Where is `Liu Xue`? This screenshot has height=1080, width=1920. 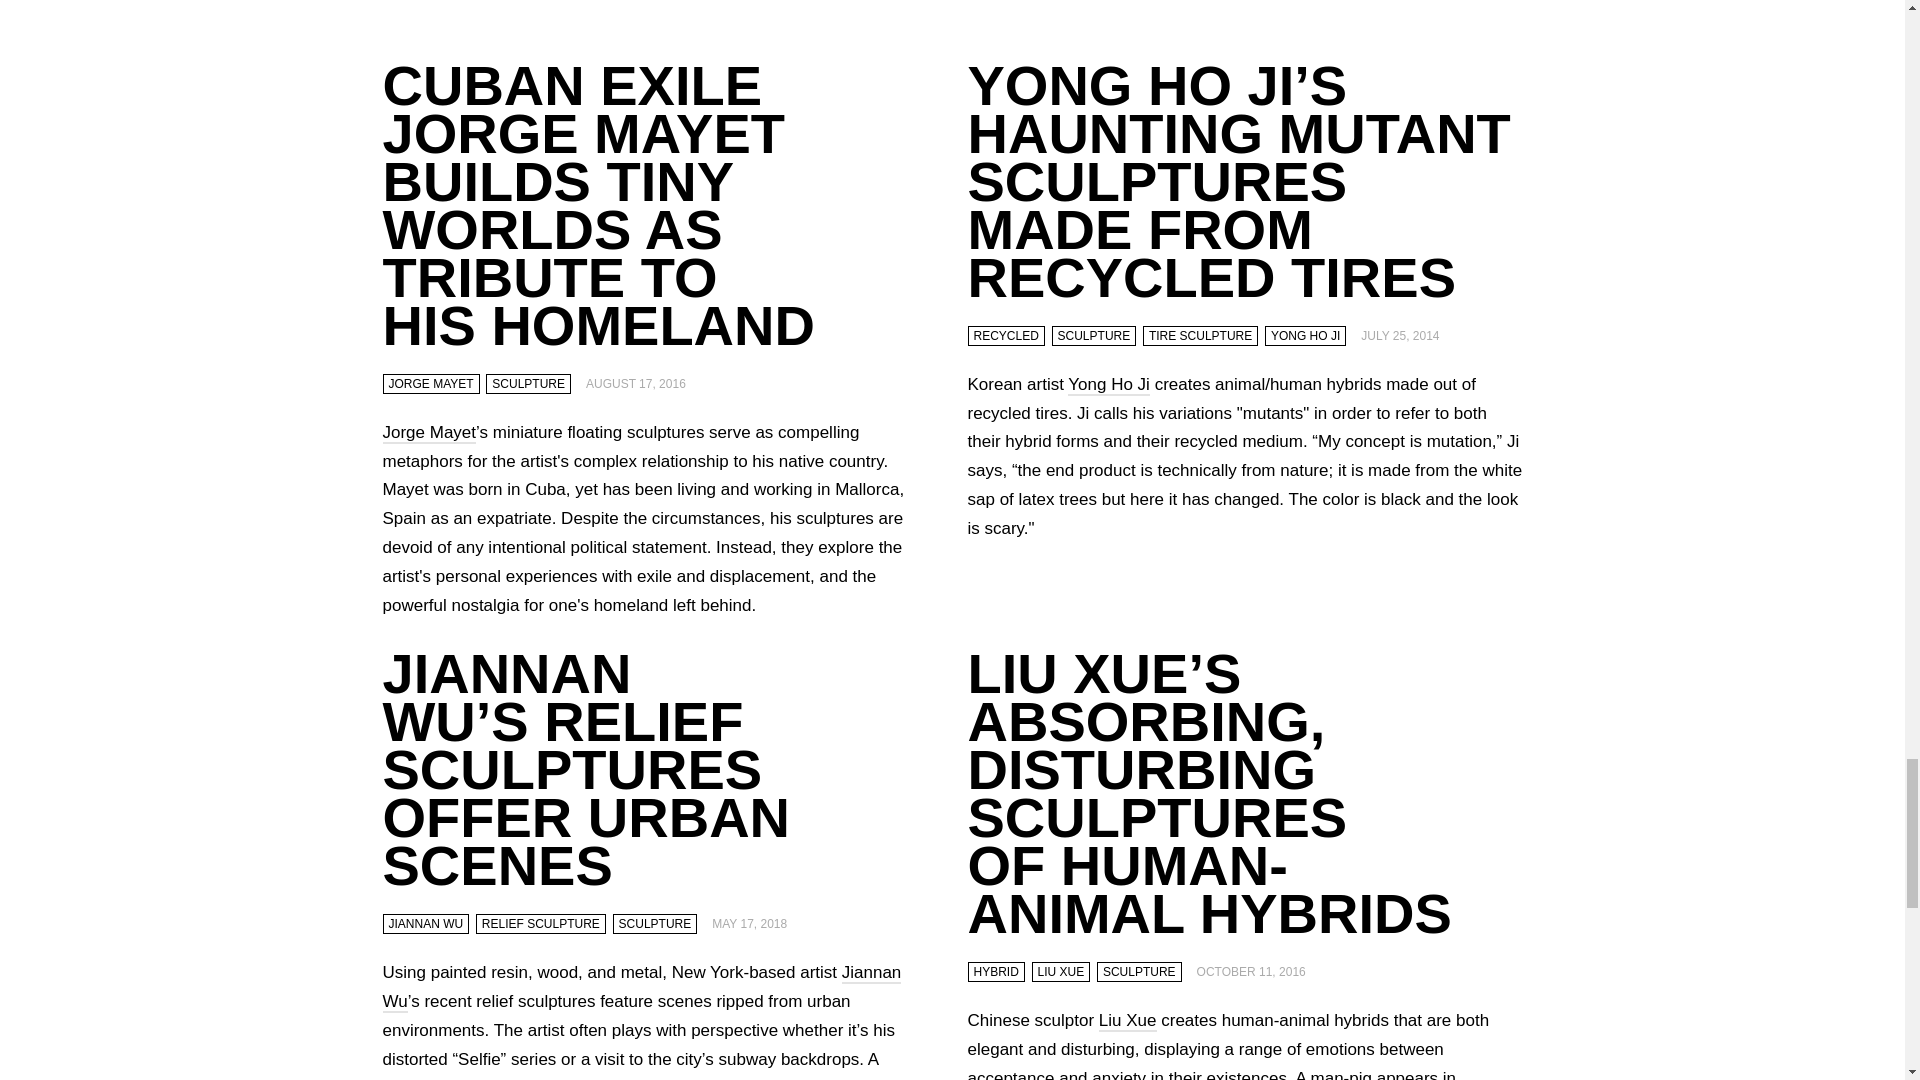
Liu Xue is located at coordinates (1128, 1021).